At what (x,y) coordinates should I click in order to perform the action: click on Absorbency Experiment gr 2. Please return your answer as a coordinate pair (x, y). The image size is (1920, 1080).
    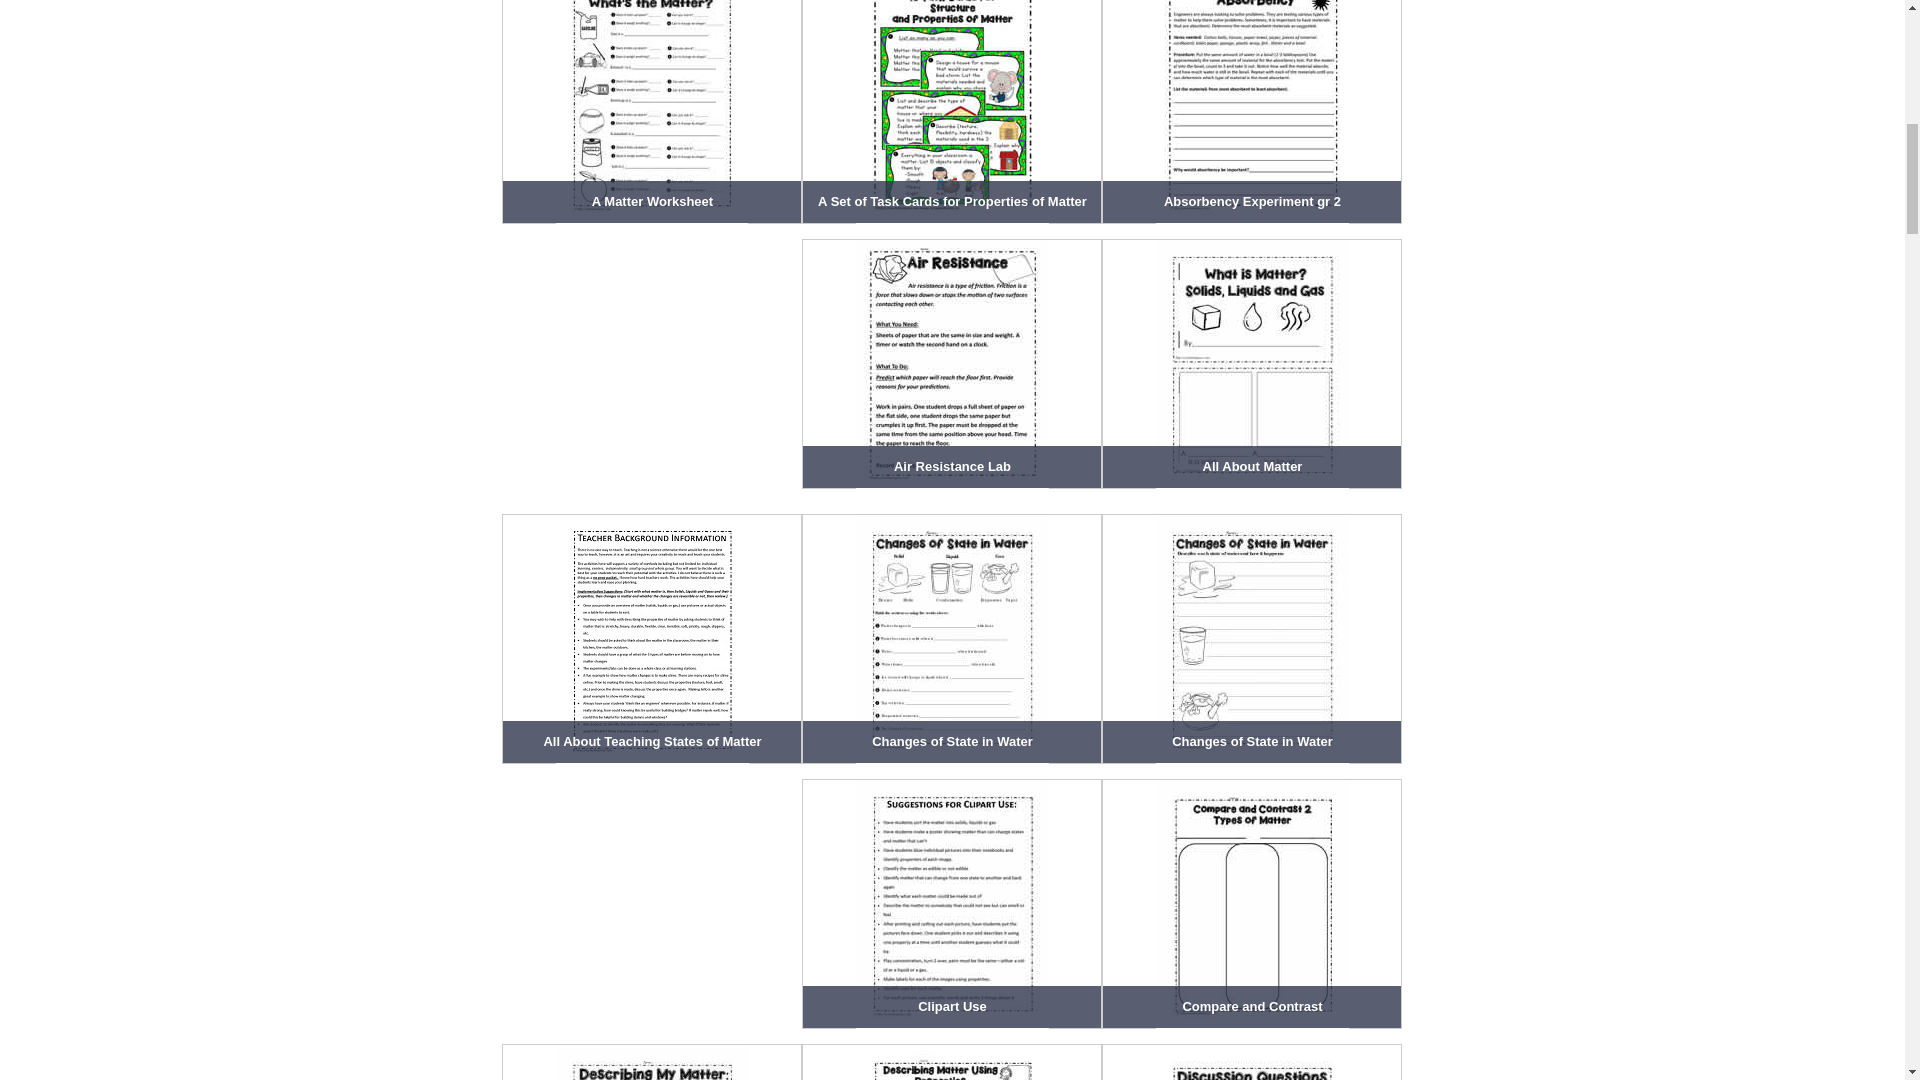
    Looking at the image, I should click on (1252, 112).